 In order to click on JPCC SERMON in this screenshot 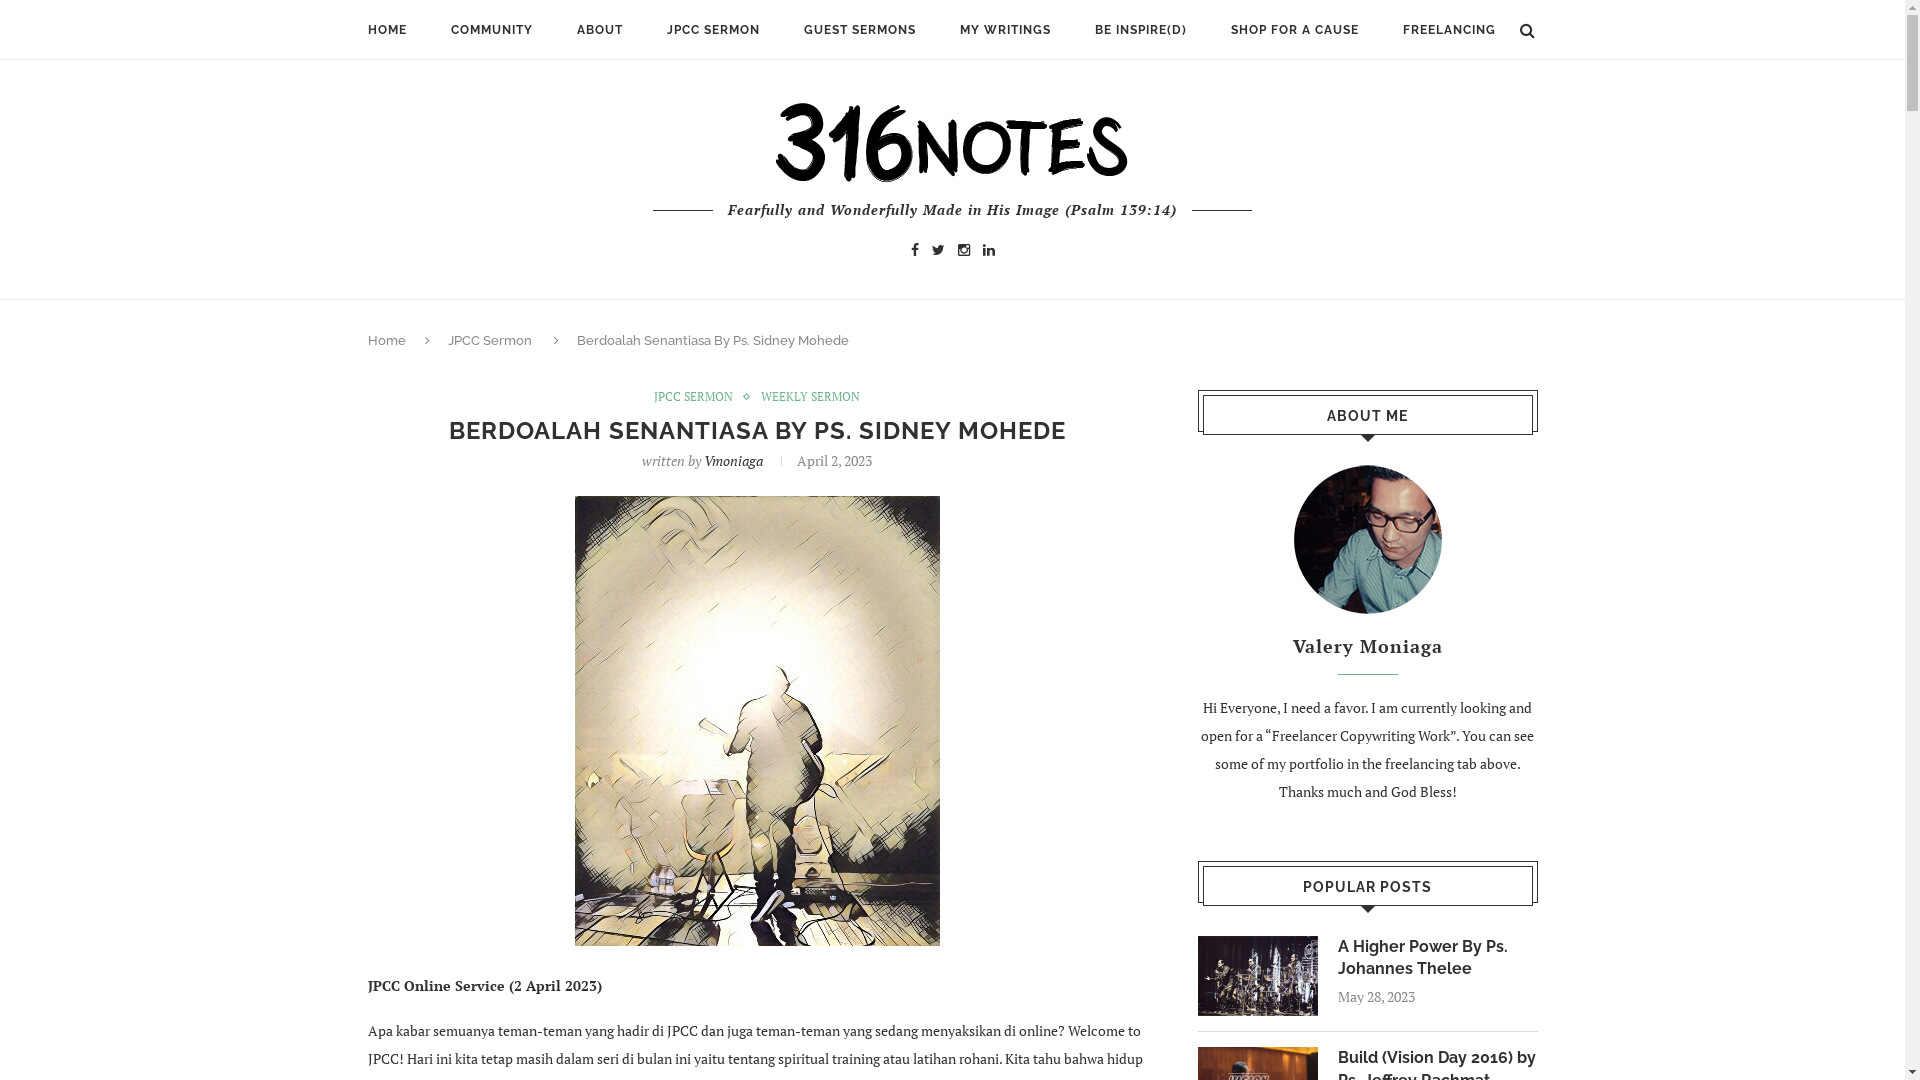, I will do `click(712, 30)`.